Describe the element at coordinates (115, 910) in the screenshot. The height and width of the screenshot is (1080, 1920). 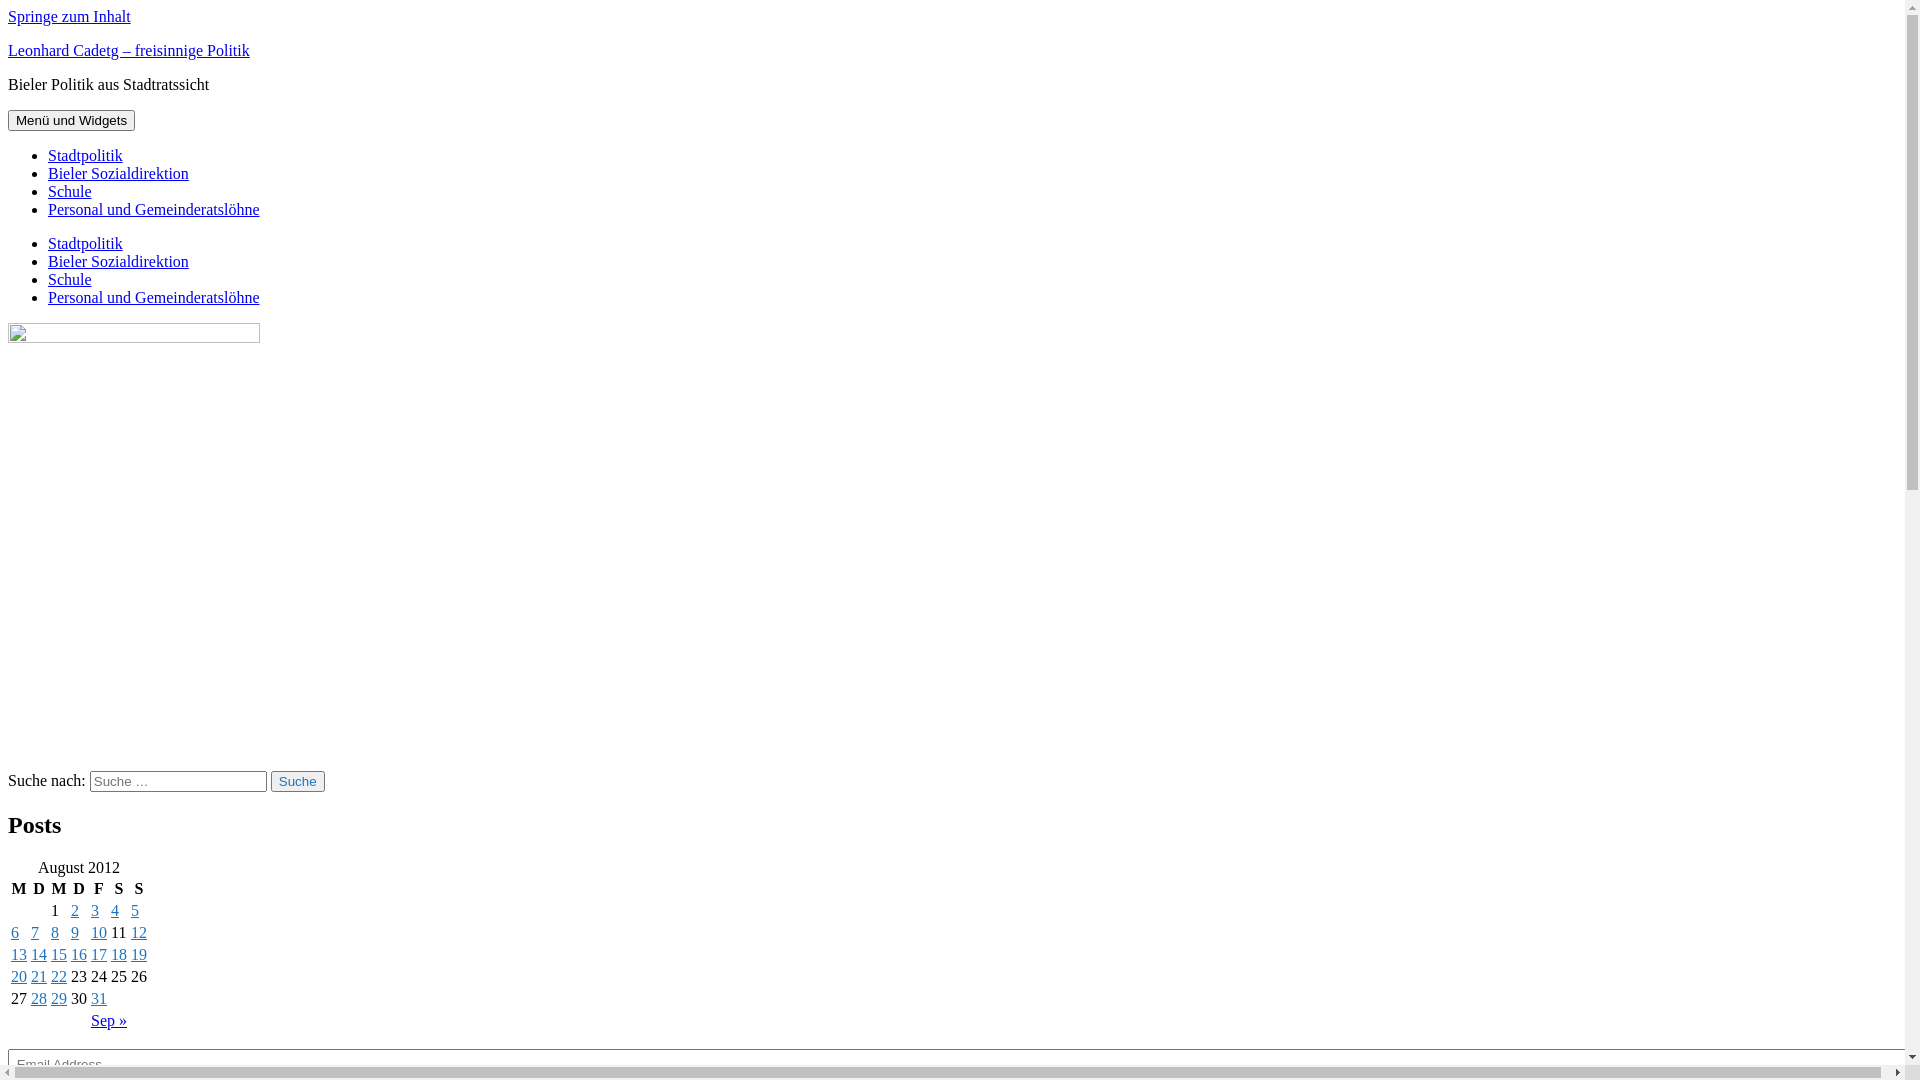
I see `4` at that location.